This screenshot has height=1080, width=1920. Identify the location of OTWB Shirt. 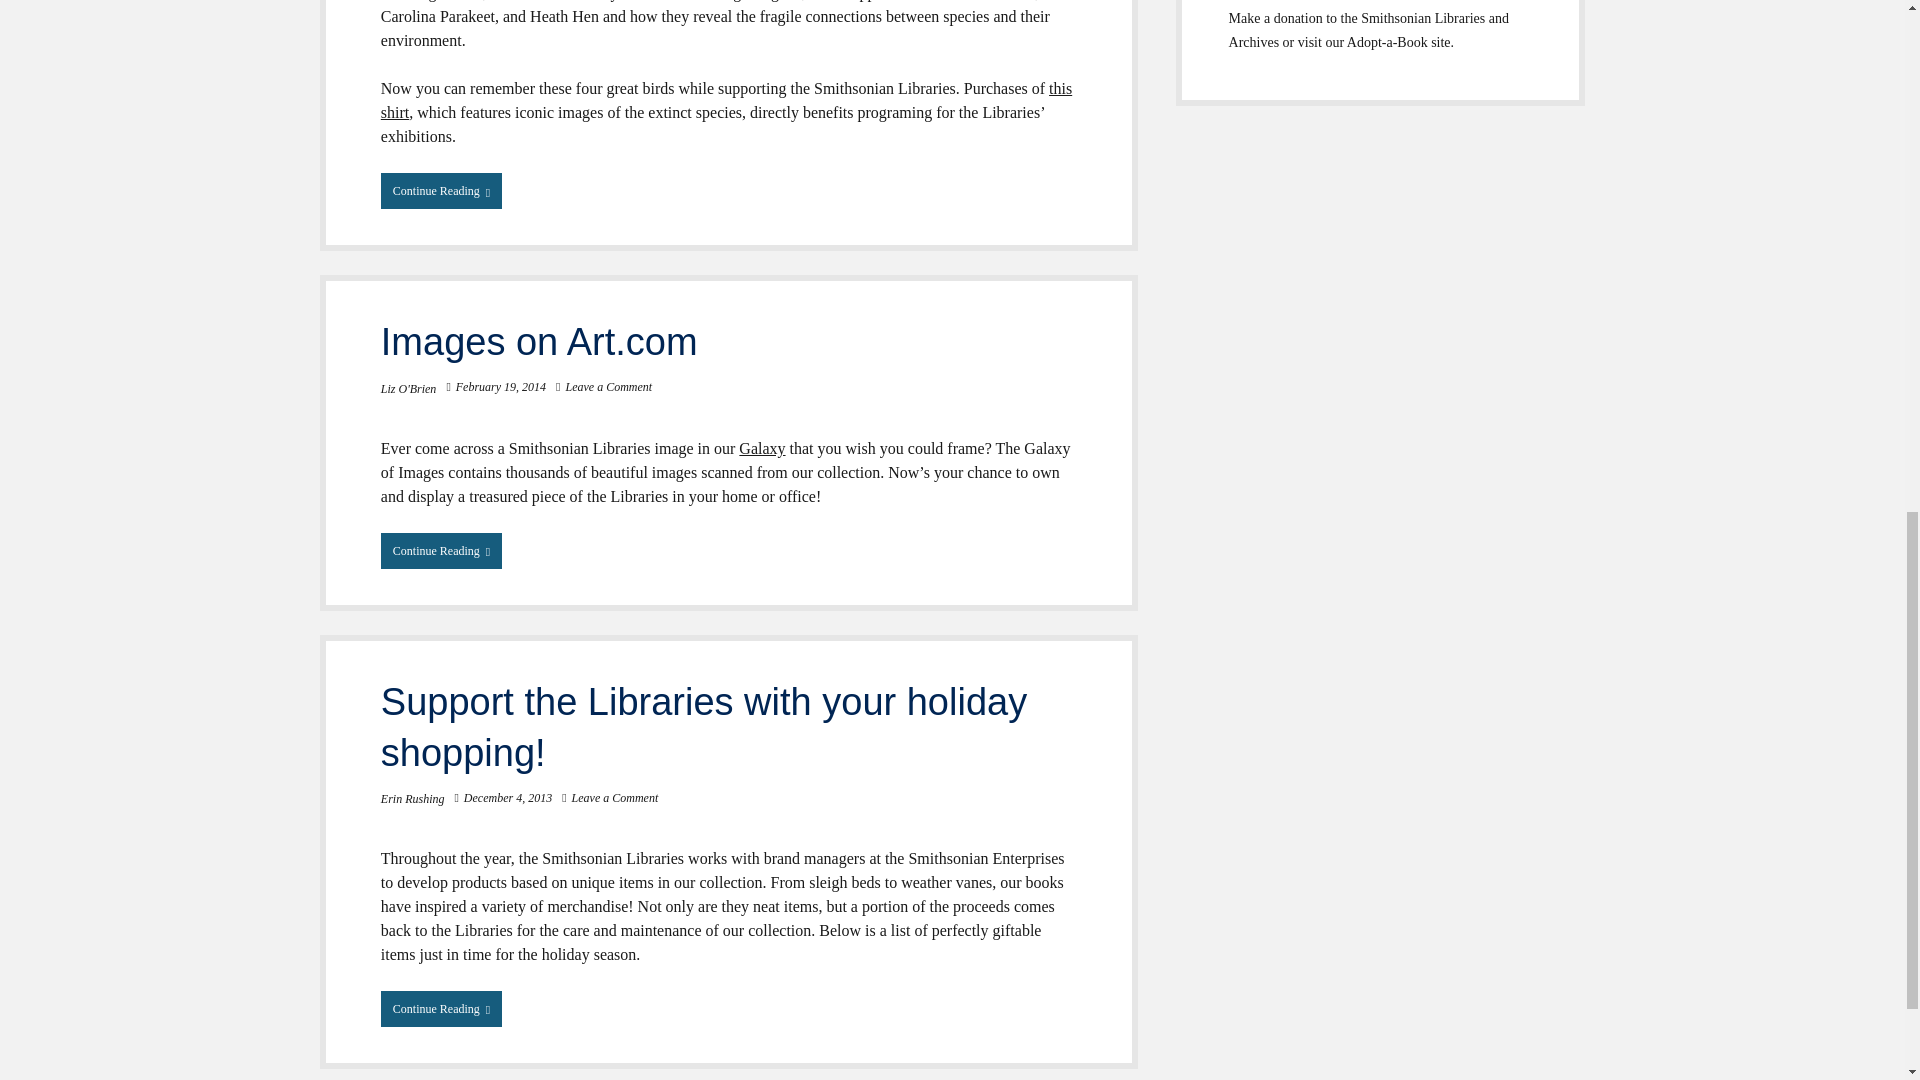
(726, 100).